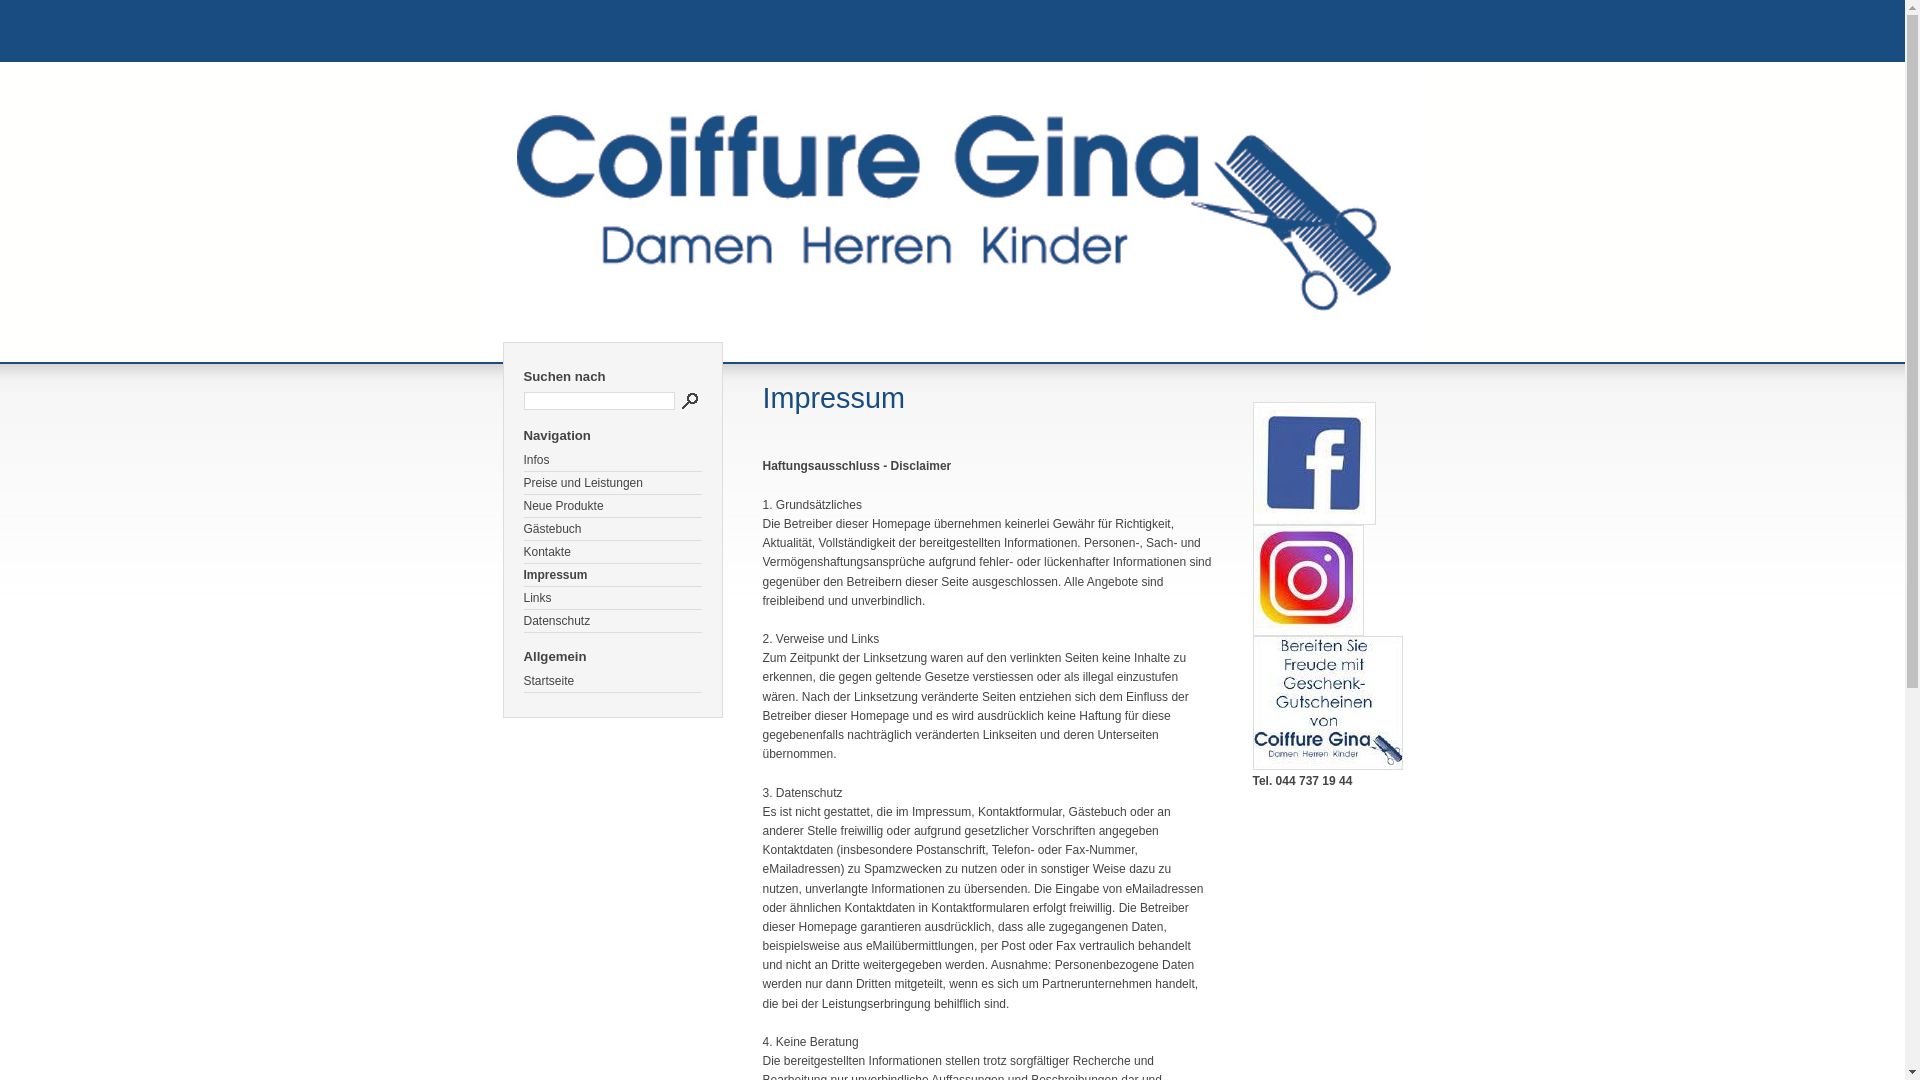 The width and height of the screenshot is (1920, 1080). Describe the element at coordinates (613, 576) in the screenshot. I see `Impressum` at that location.